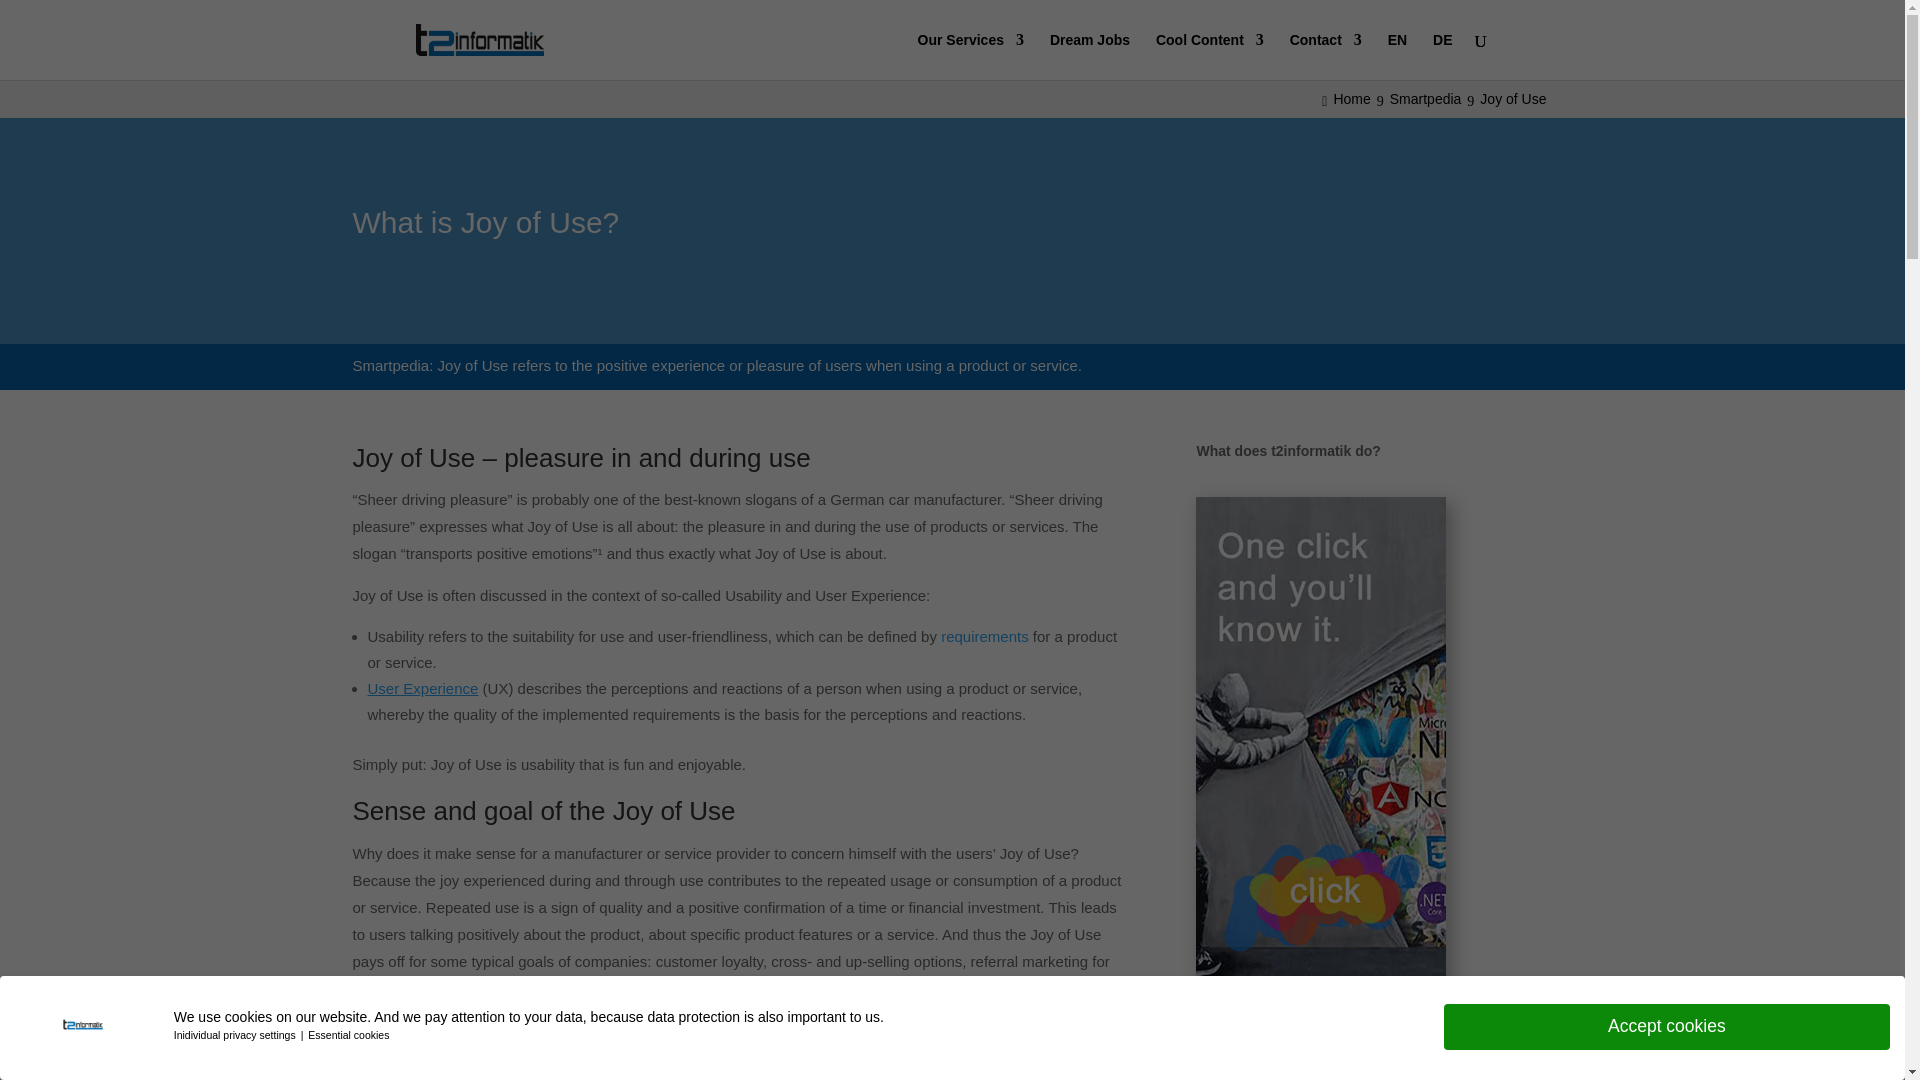 This screenshot has height=1080, width=1920. I want to click on Dream Jobs, so click(1090, 56).